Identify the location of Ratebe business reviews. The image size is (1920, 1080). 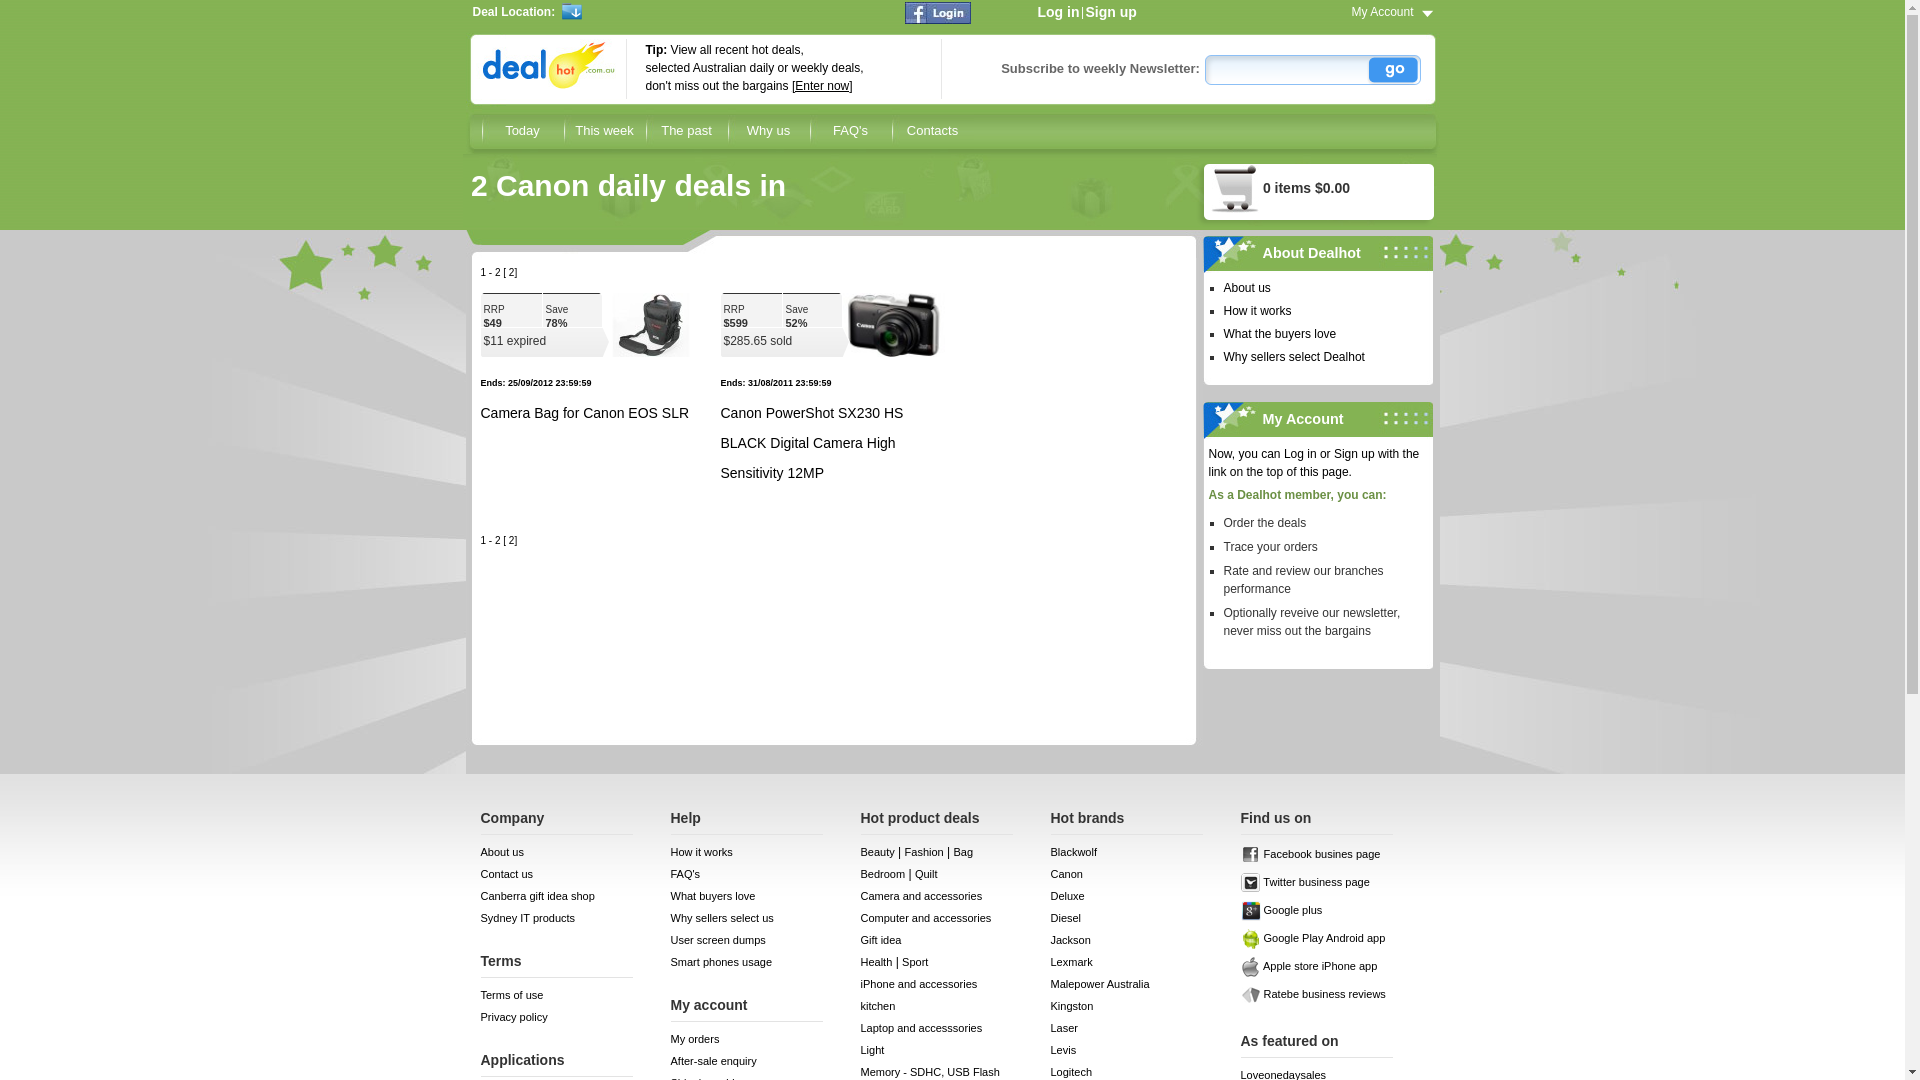
(1312, 994).